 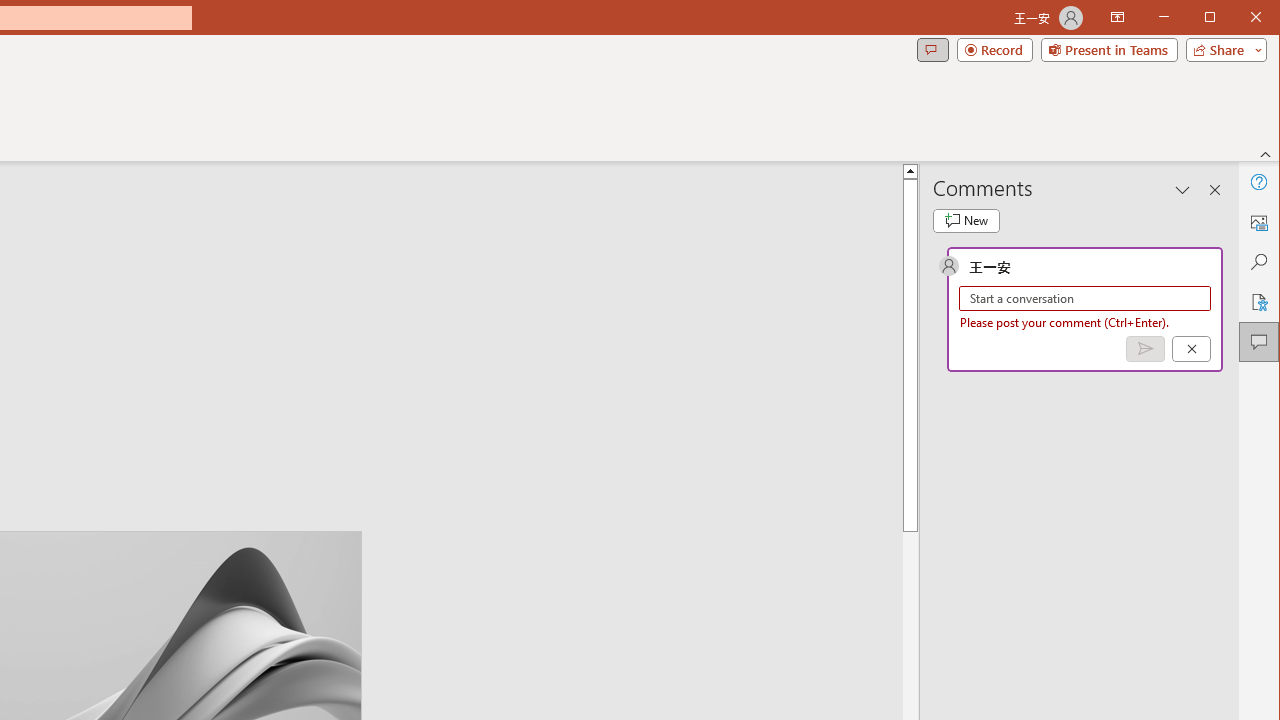 What do you see at coordinates (1145, 349) in the screenshot?
I see `Post comment (Ctrl + Enter)` at bounding box center [1145, 349].